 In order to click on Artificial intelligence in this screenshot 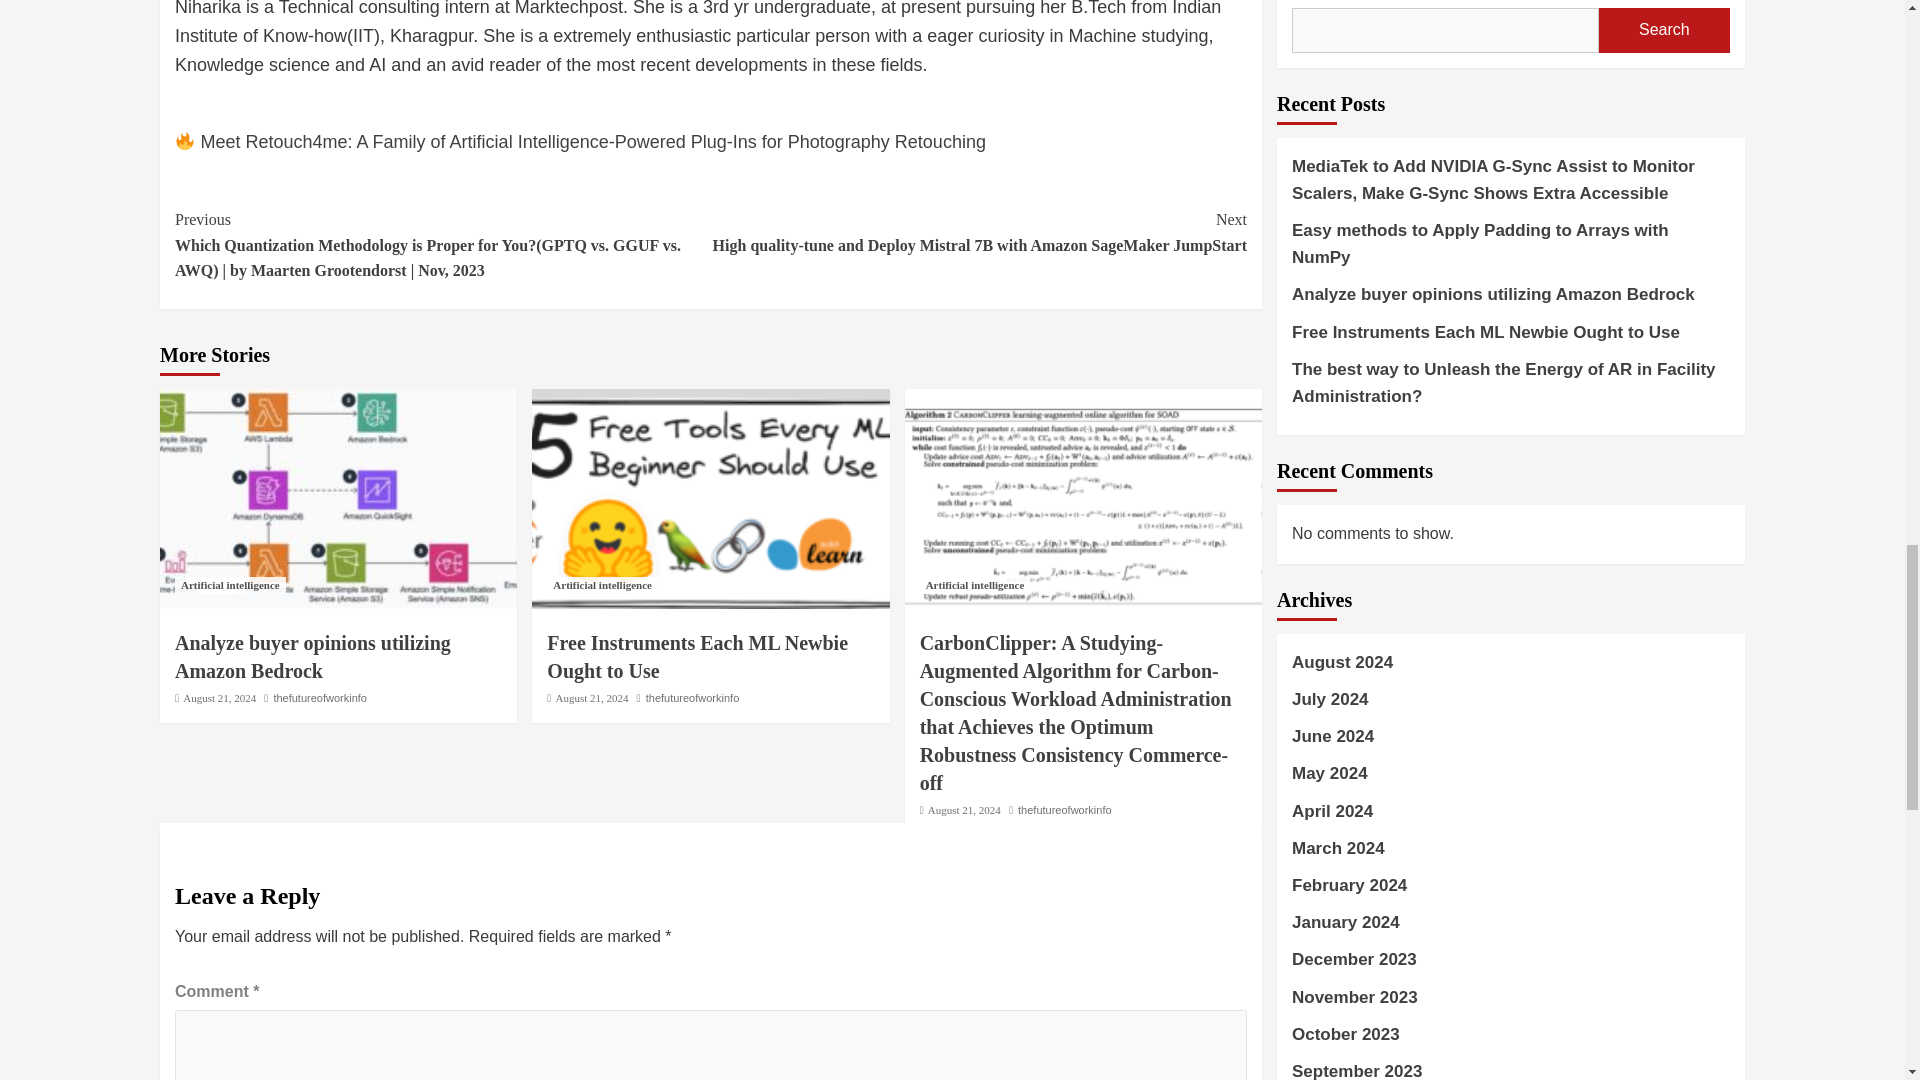, I will do `click(975, 585)`.